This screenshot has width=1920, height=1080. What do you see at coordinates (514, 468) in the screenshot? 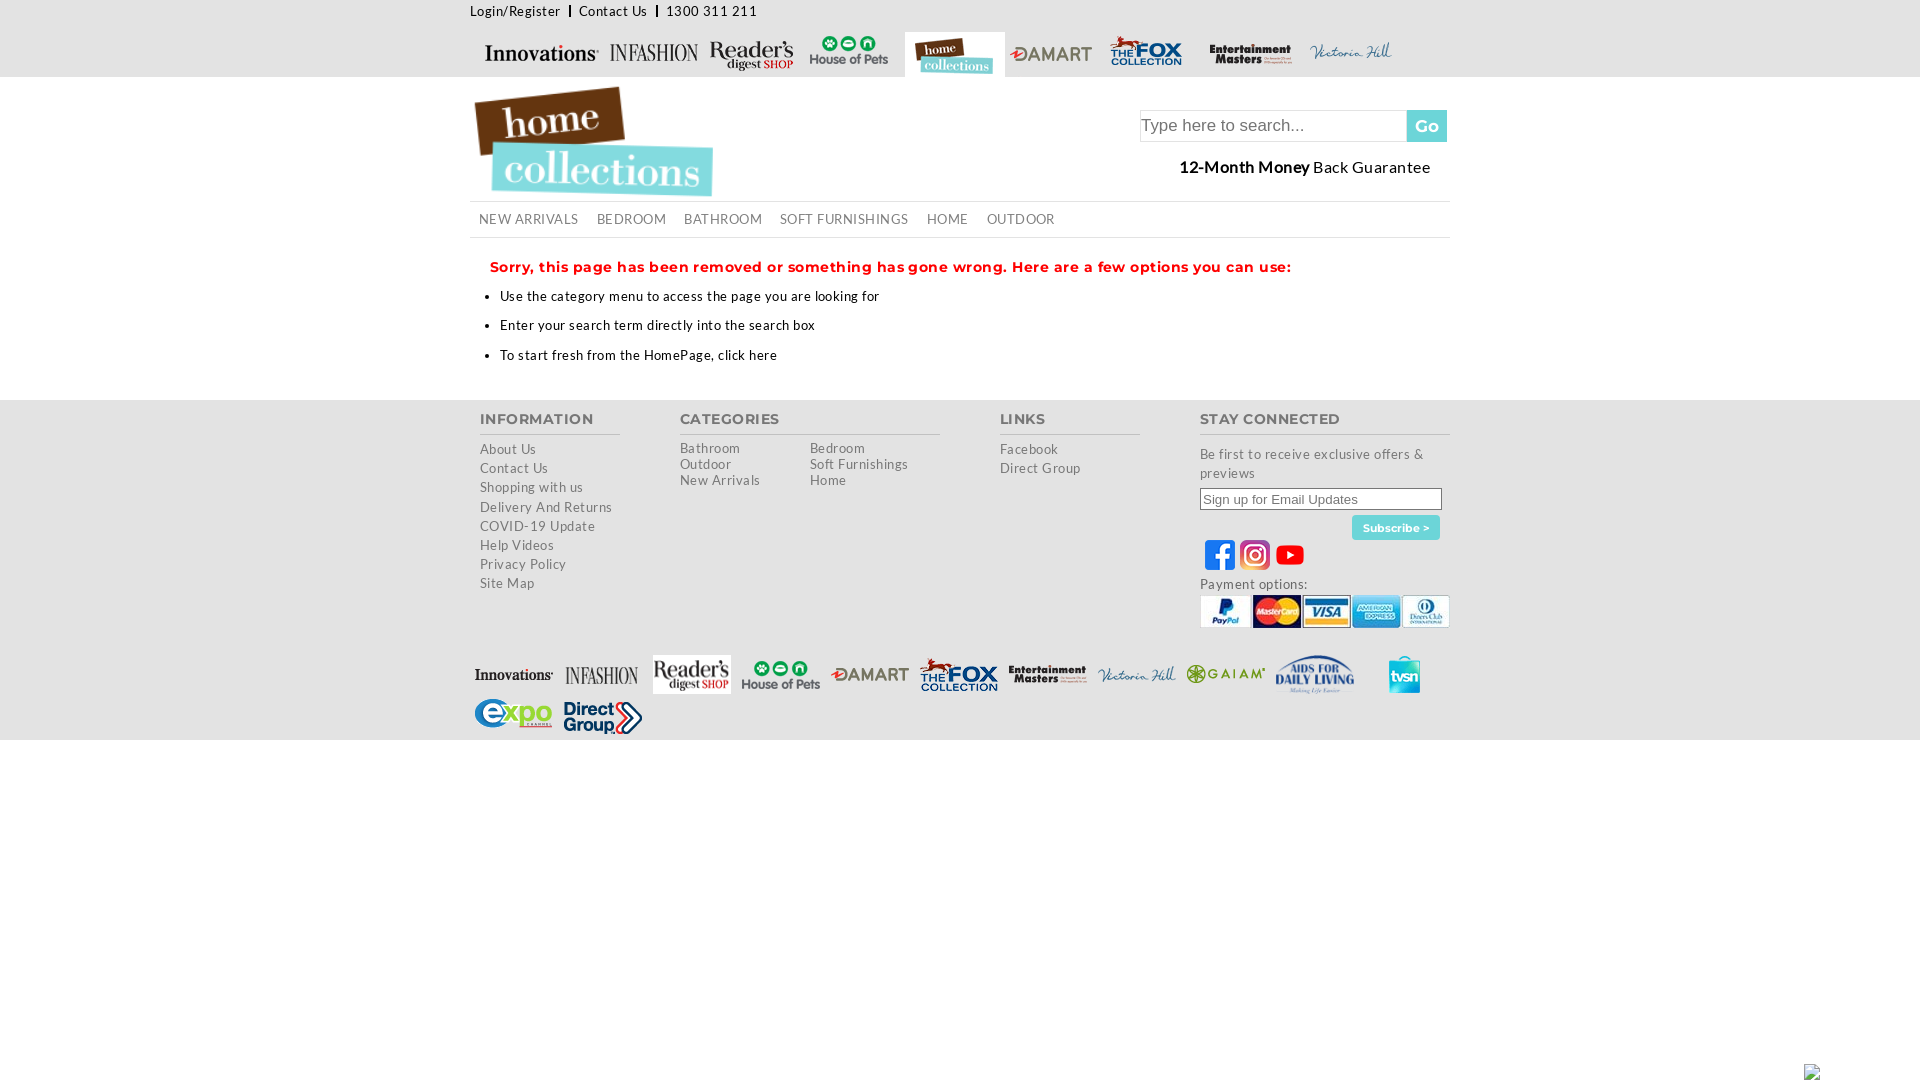
I see `Contact Us` at bounding box center [514, 468].